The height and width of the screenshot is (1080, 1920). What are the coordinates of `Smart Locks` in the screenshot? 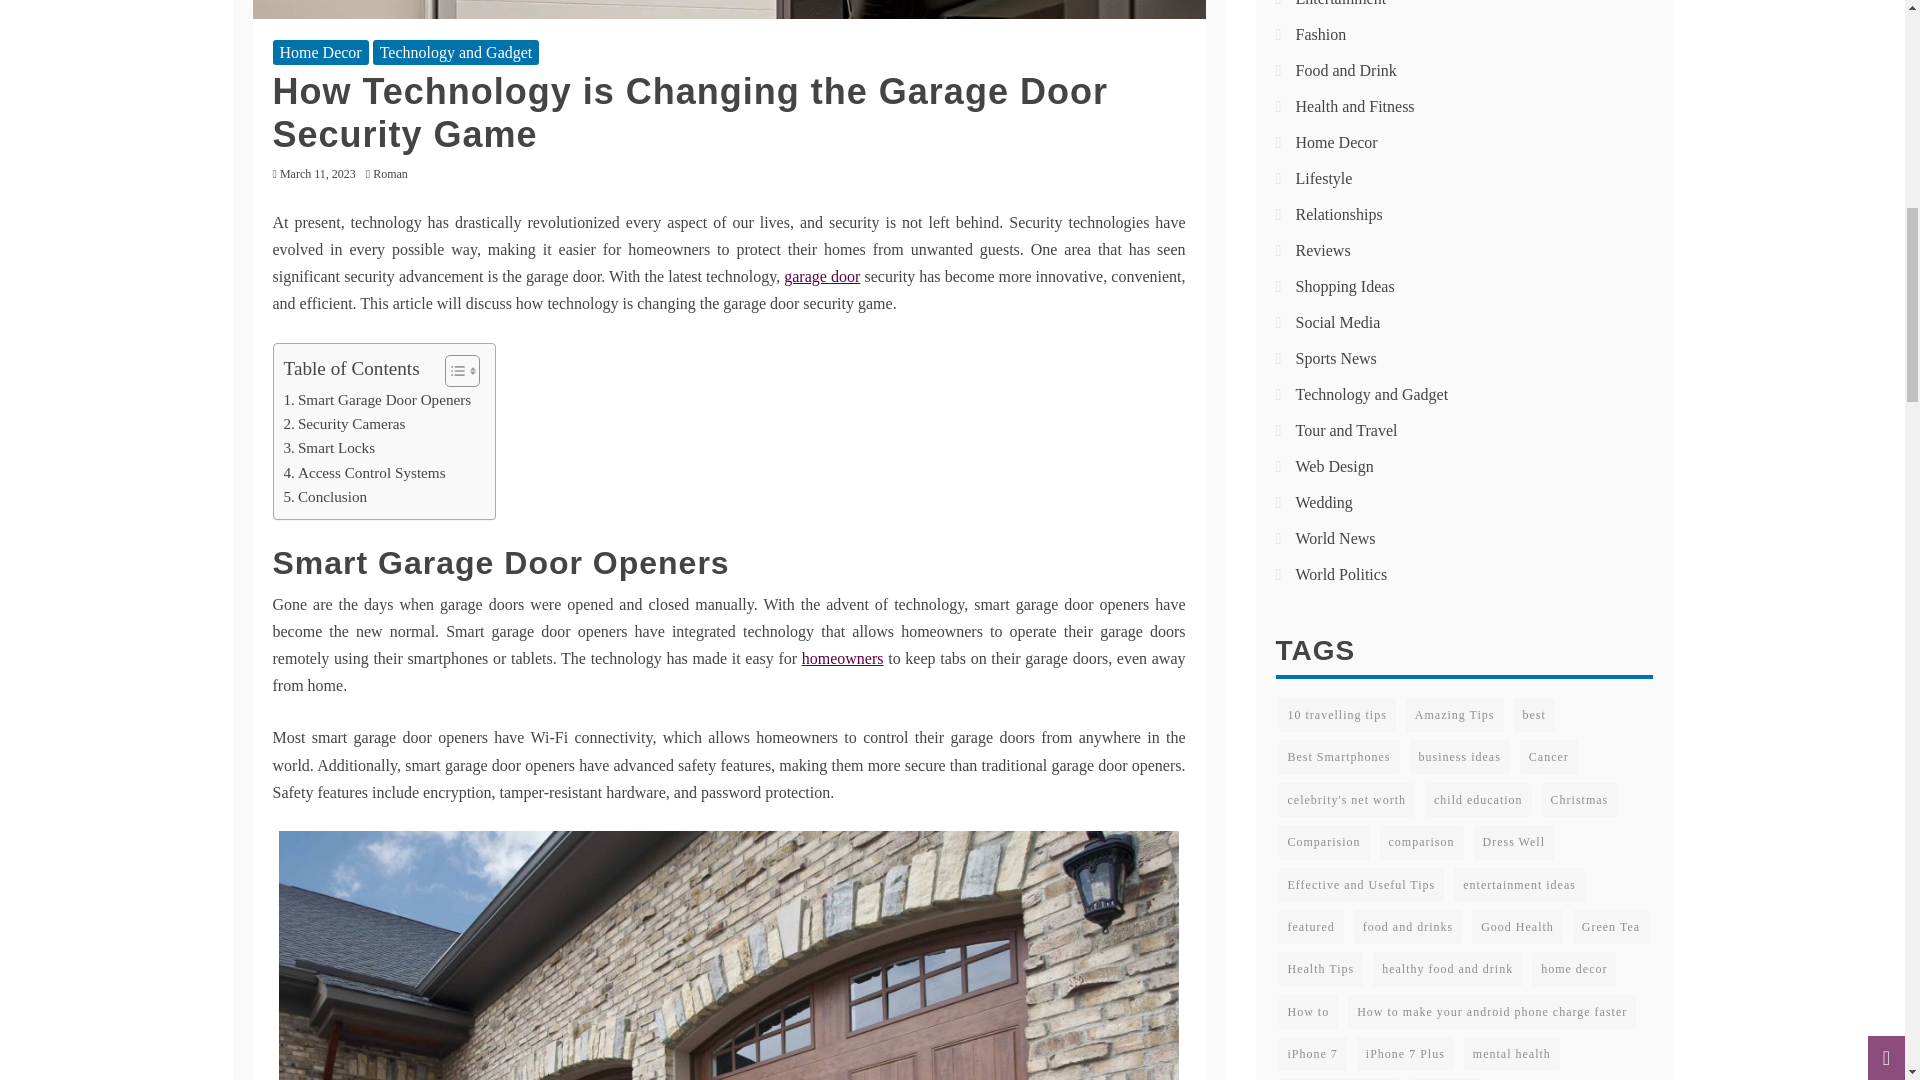 It's located at (330, 448).